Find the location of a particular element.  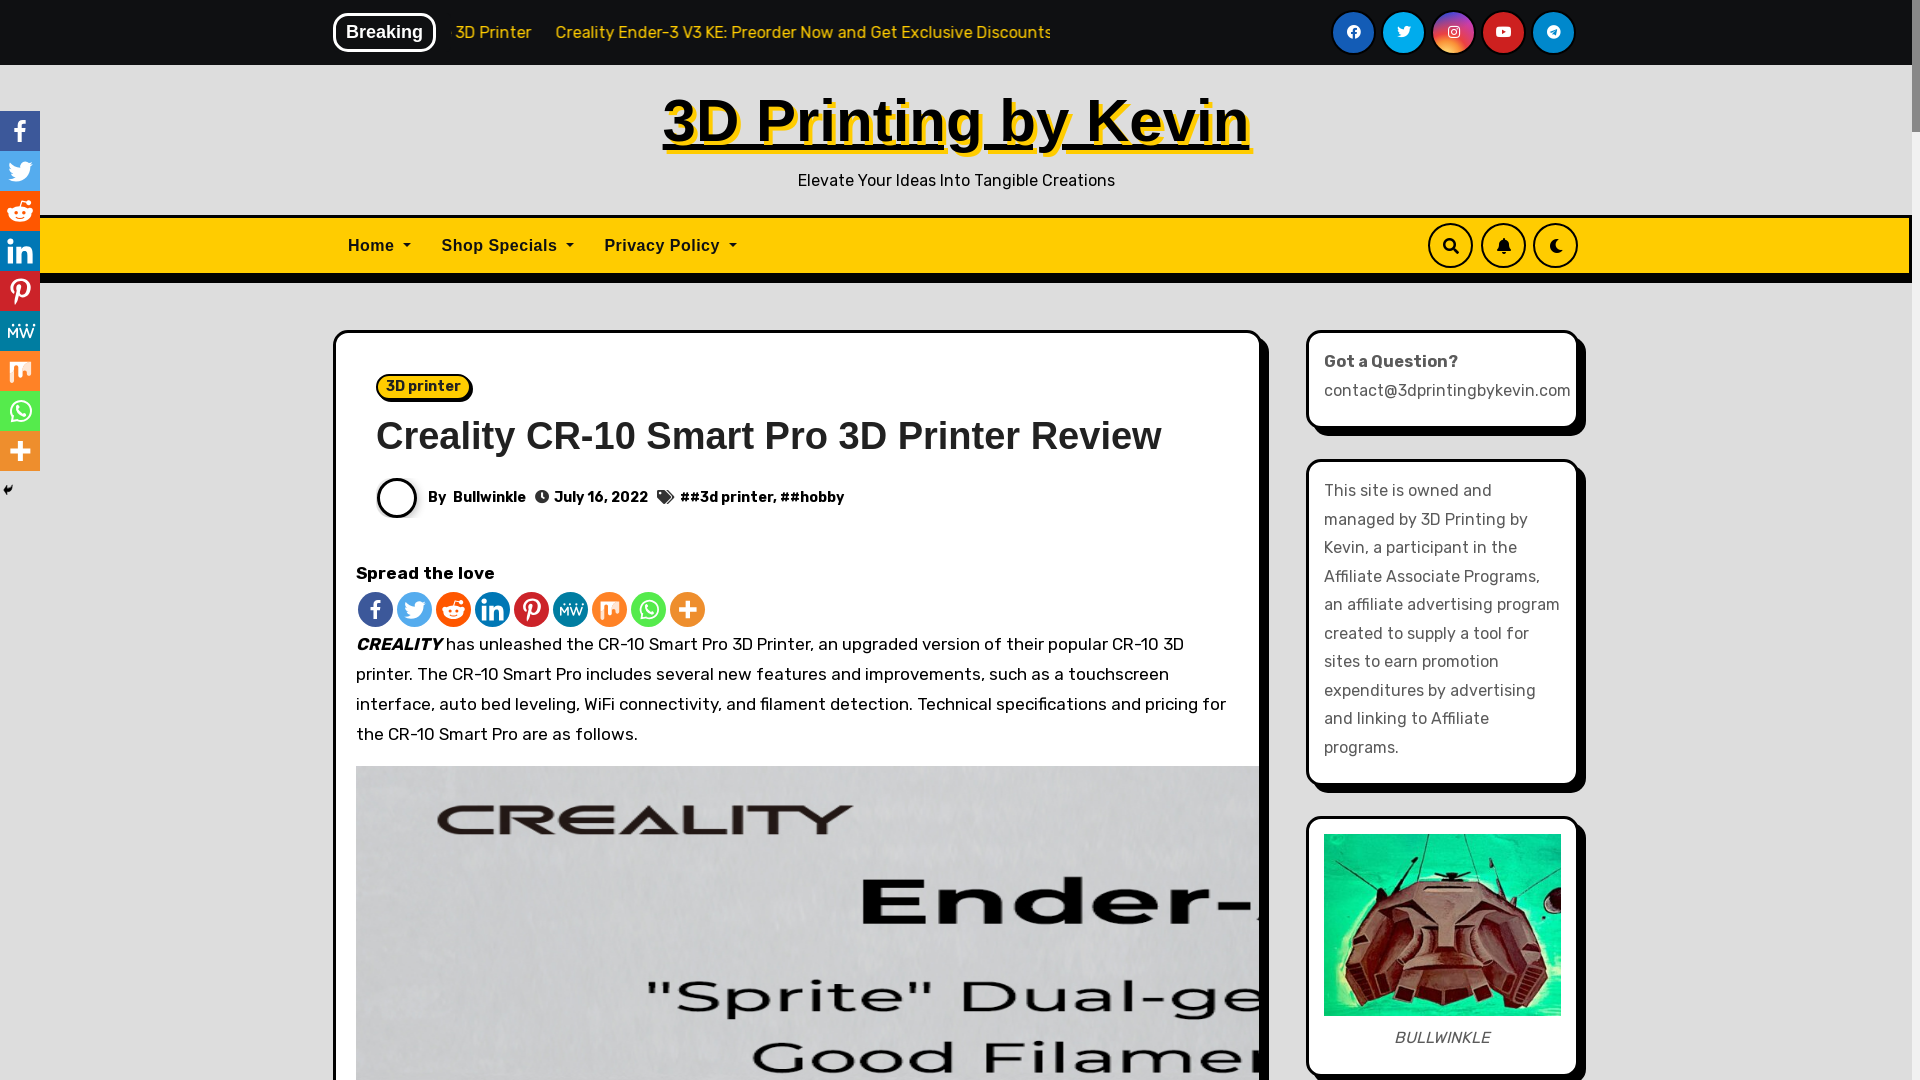

MeWe is located at coordinates (20, 331).